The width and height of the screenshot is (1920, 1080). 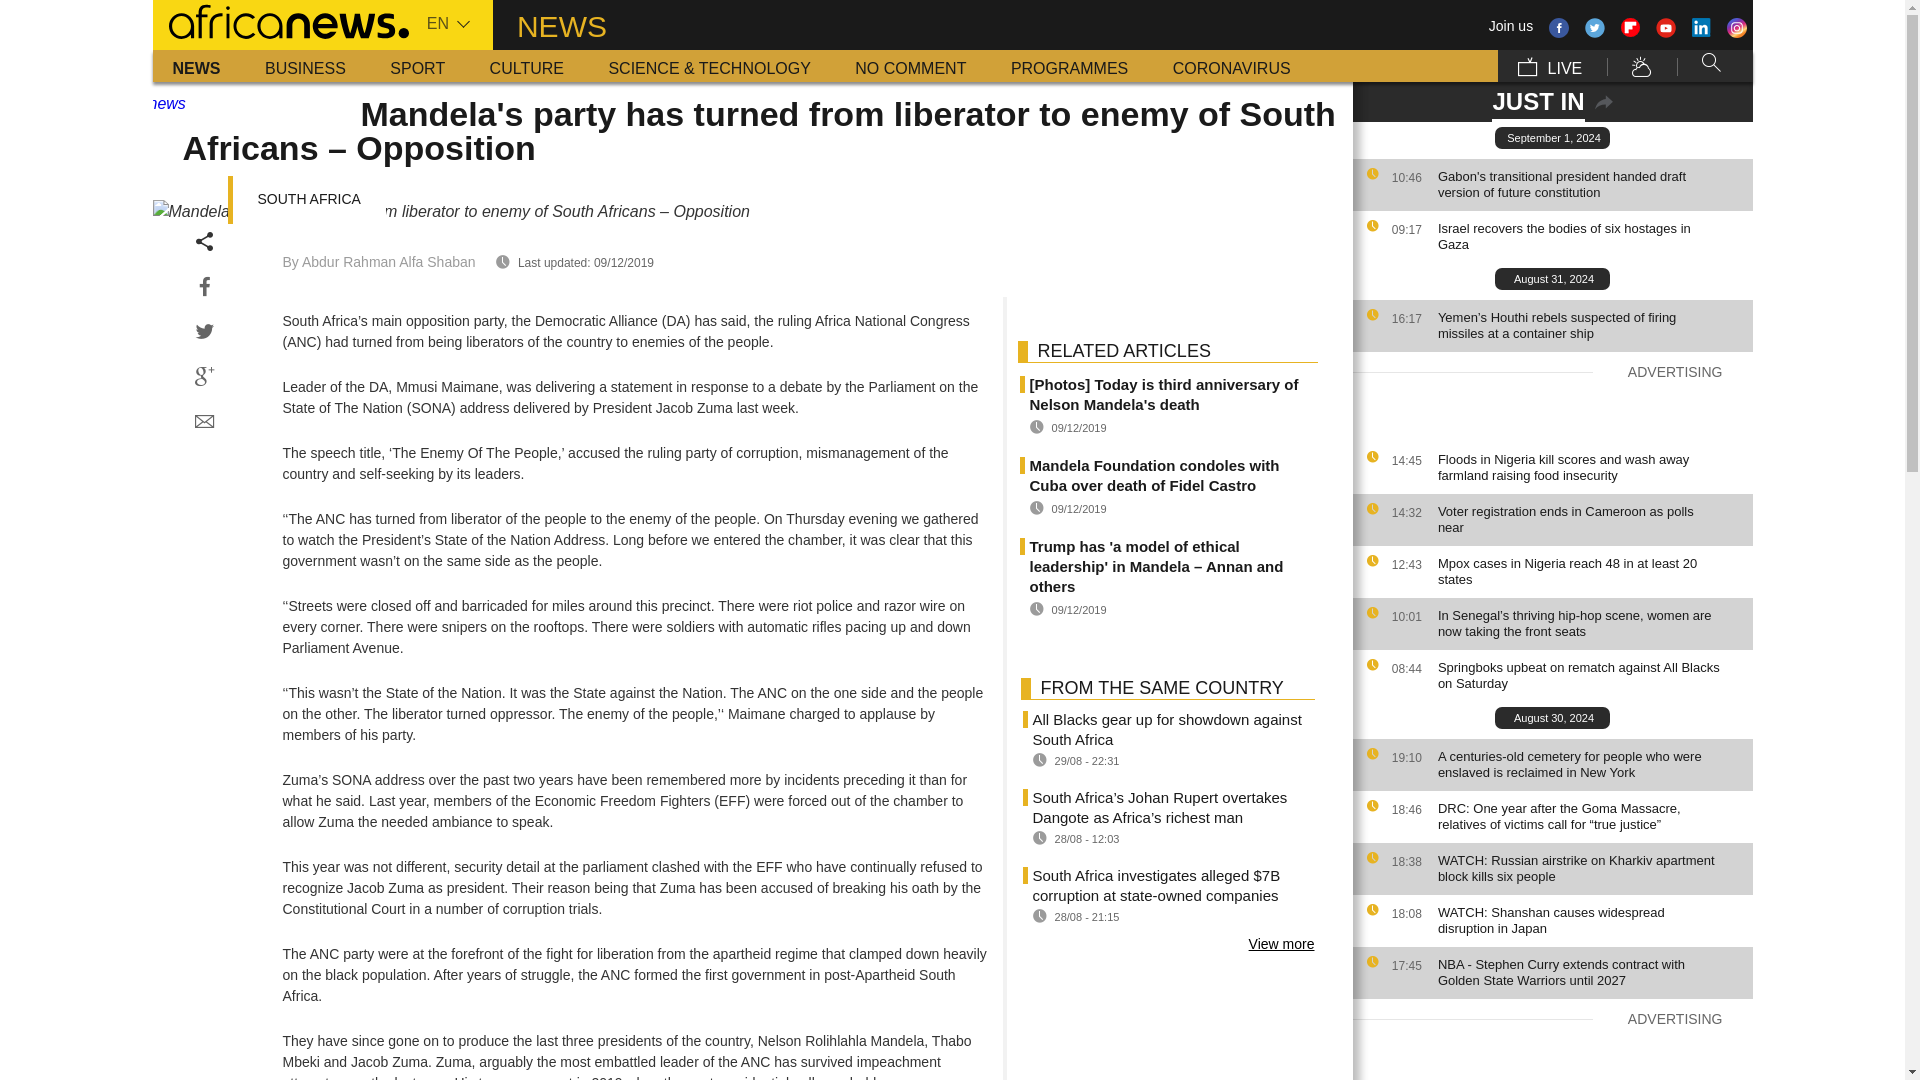 I want to click on BUSINESS, so click(x=306, y=66).